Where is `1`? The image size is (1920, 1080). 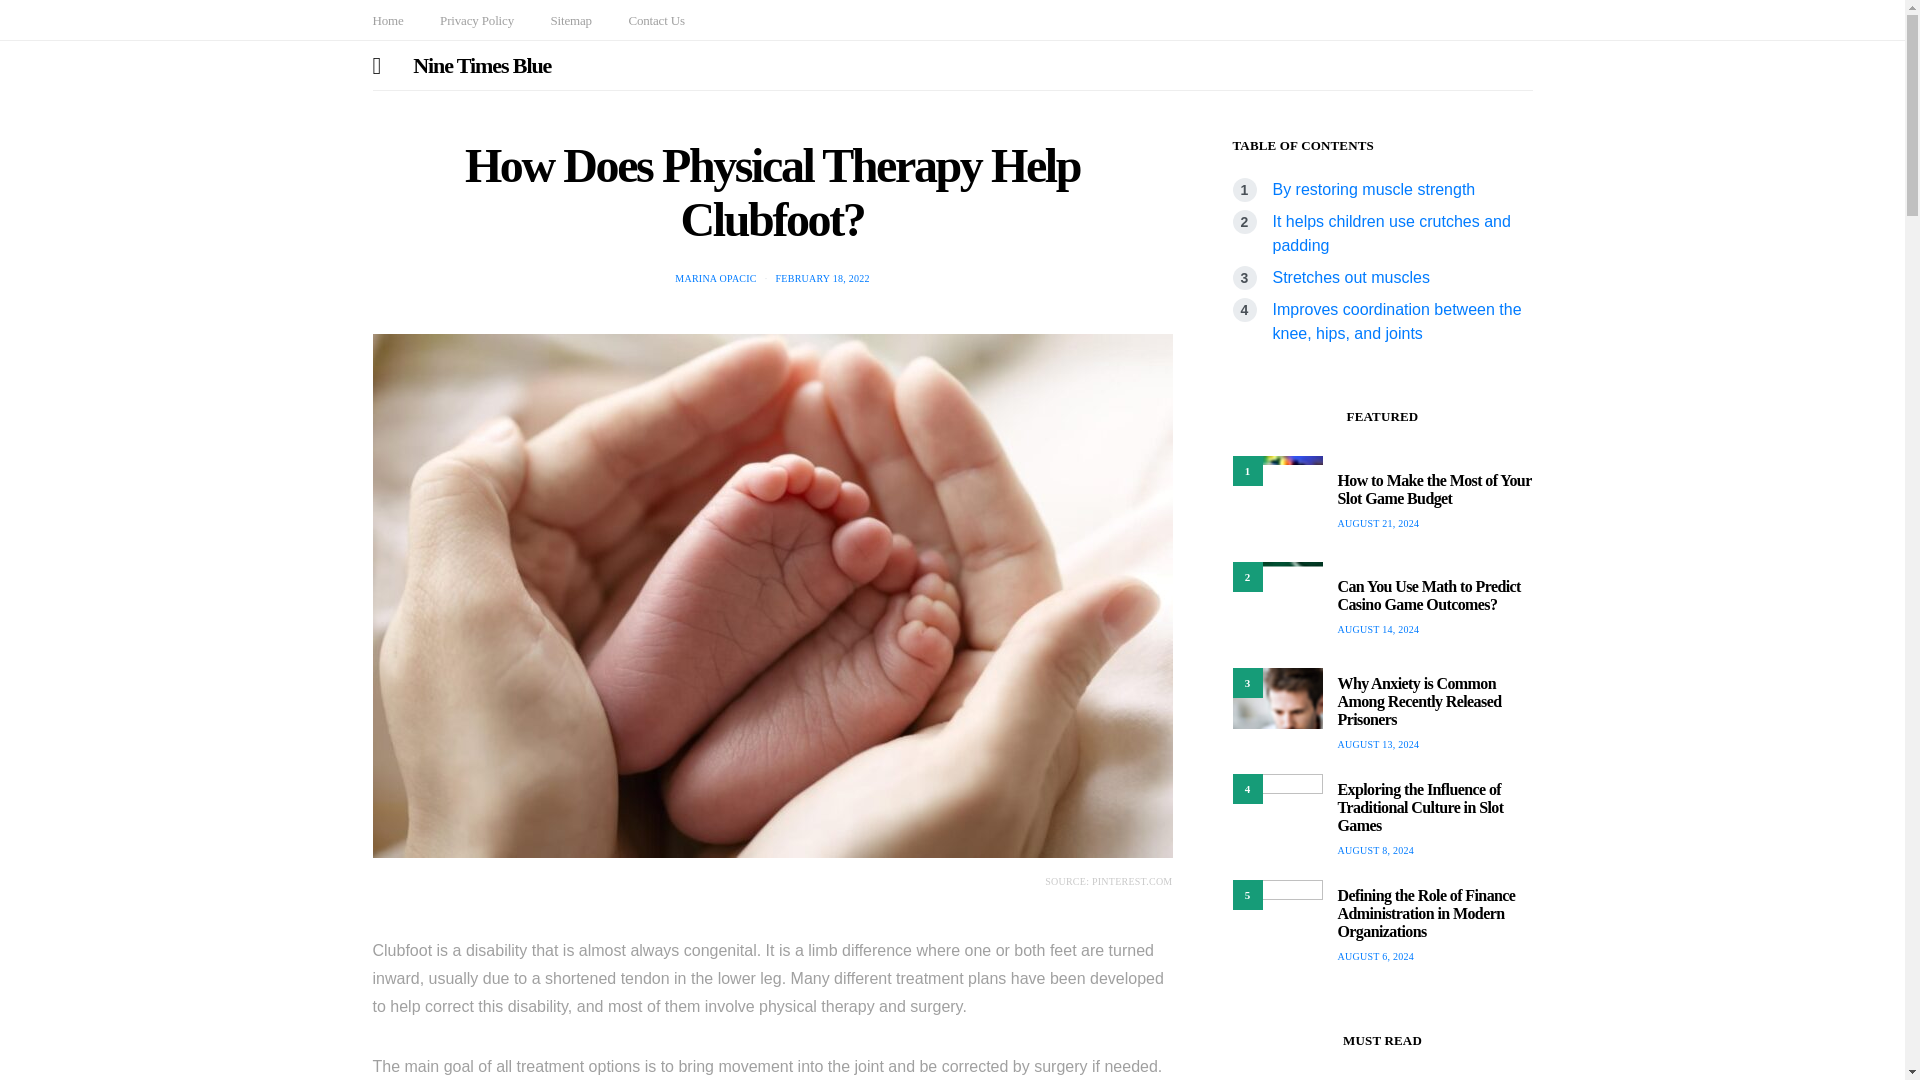
1 is located at coordinates (1277, 500).